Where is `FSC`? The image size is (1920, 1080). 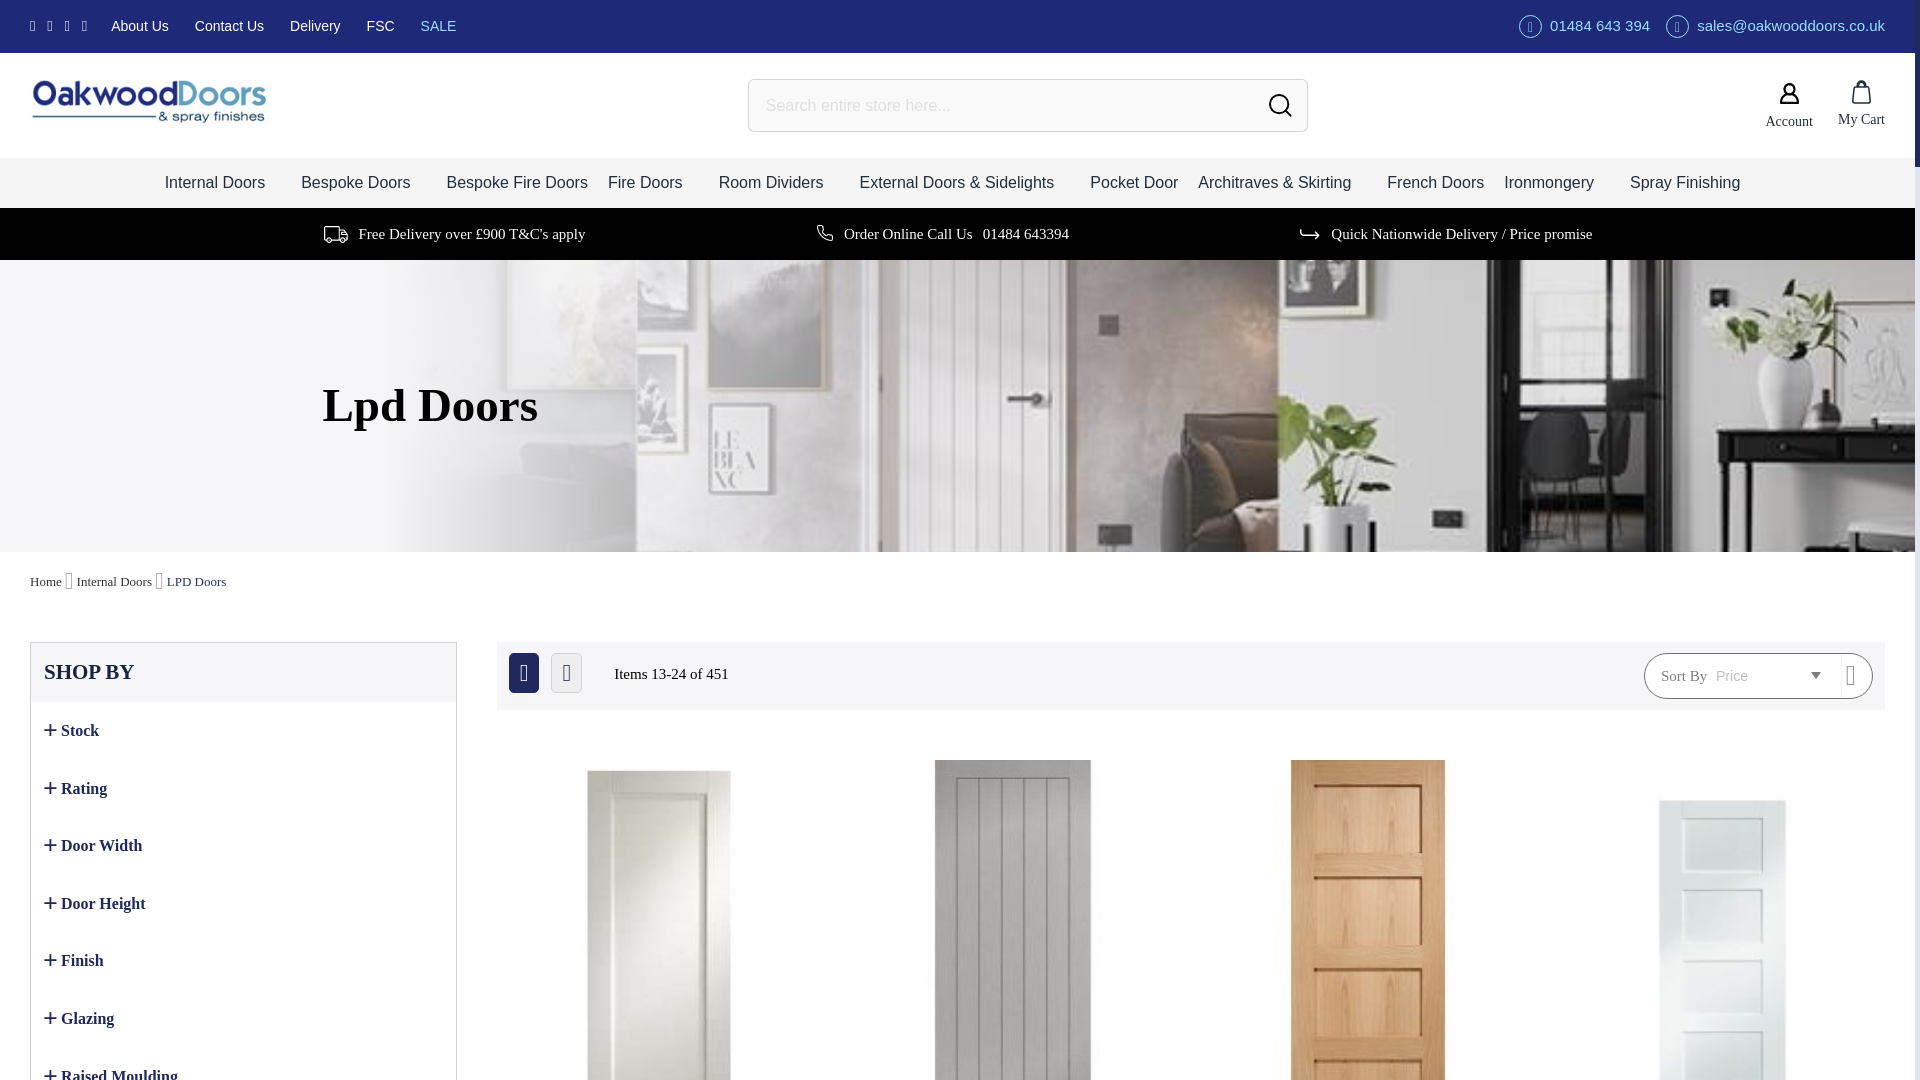 FSC is located at coordinates (380, 26).